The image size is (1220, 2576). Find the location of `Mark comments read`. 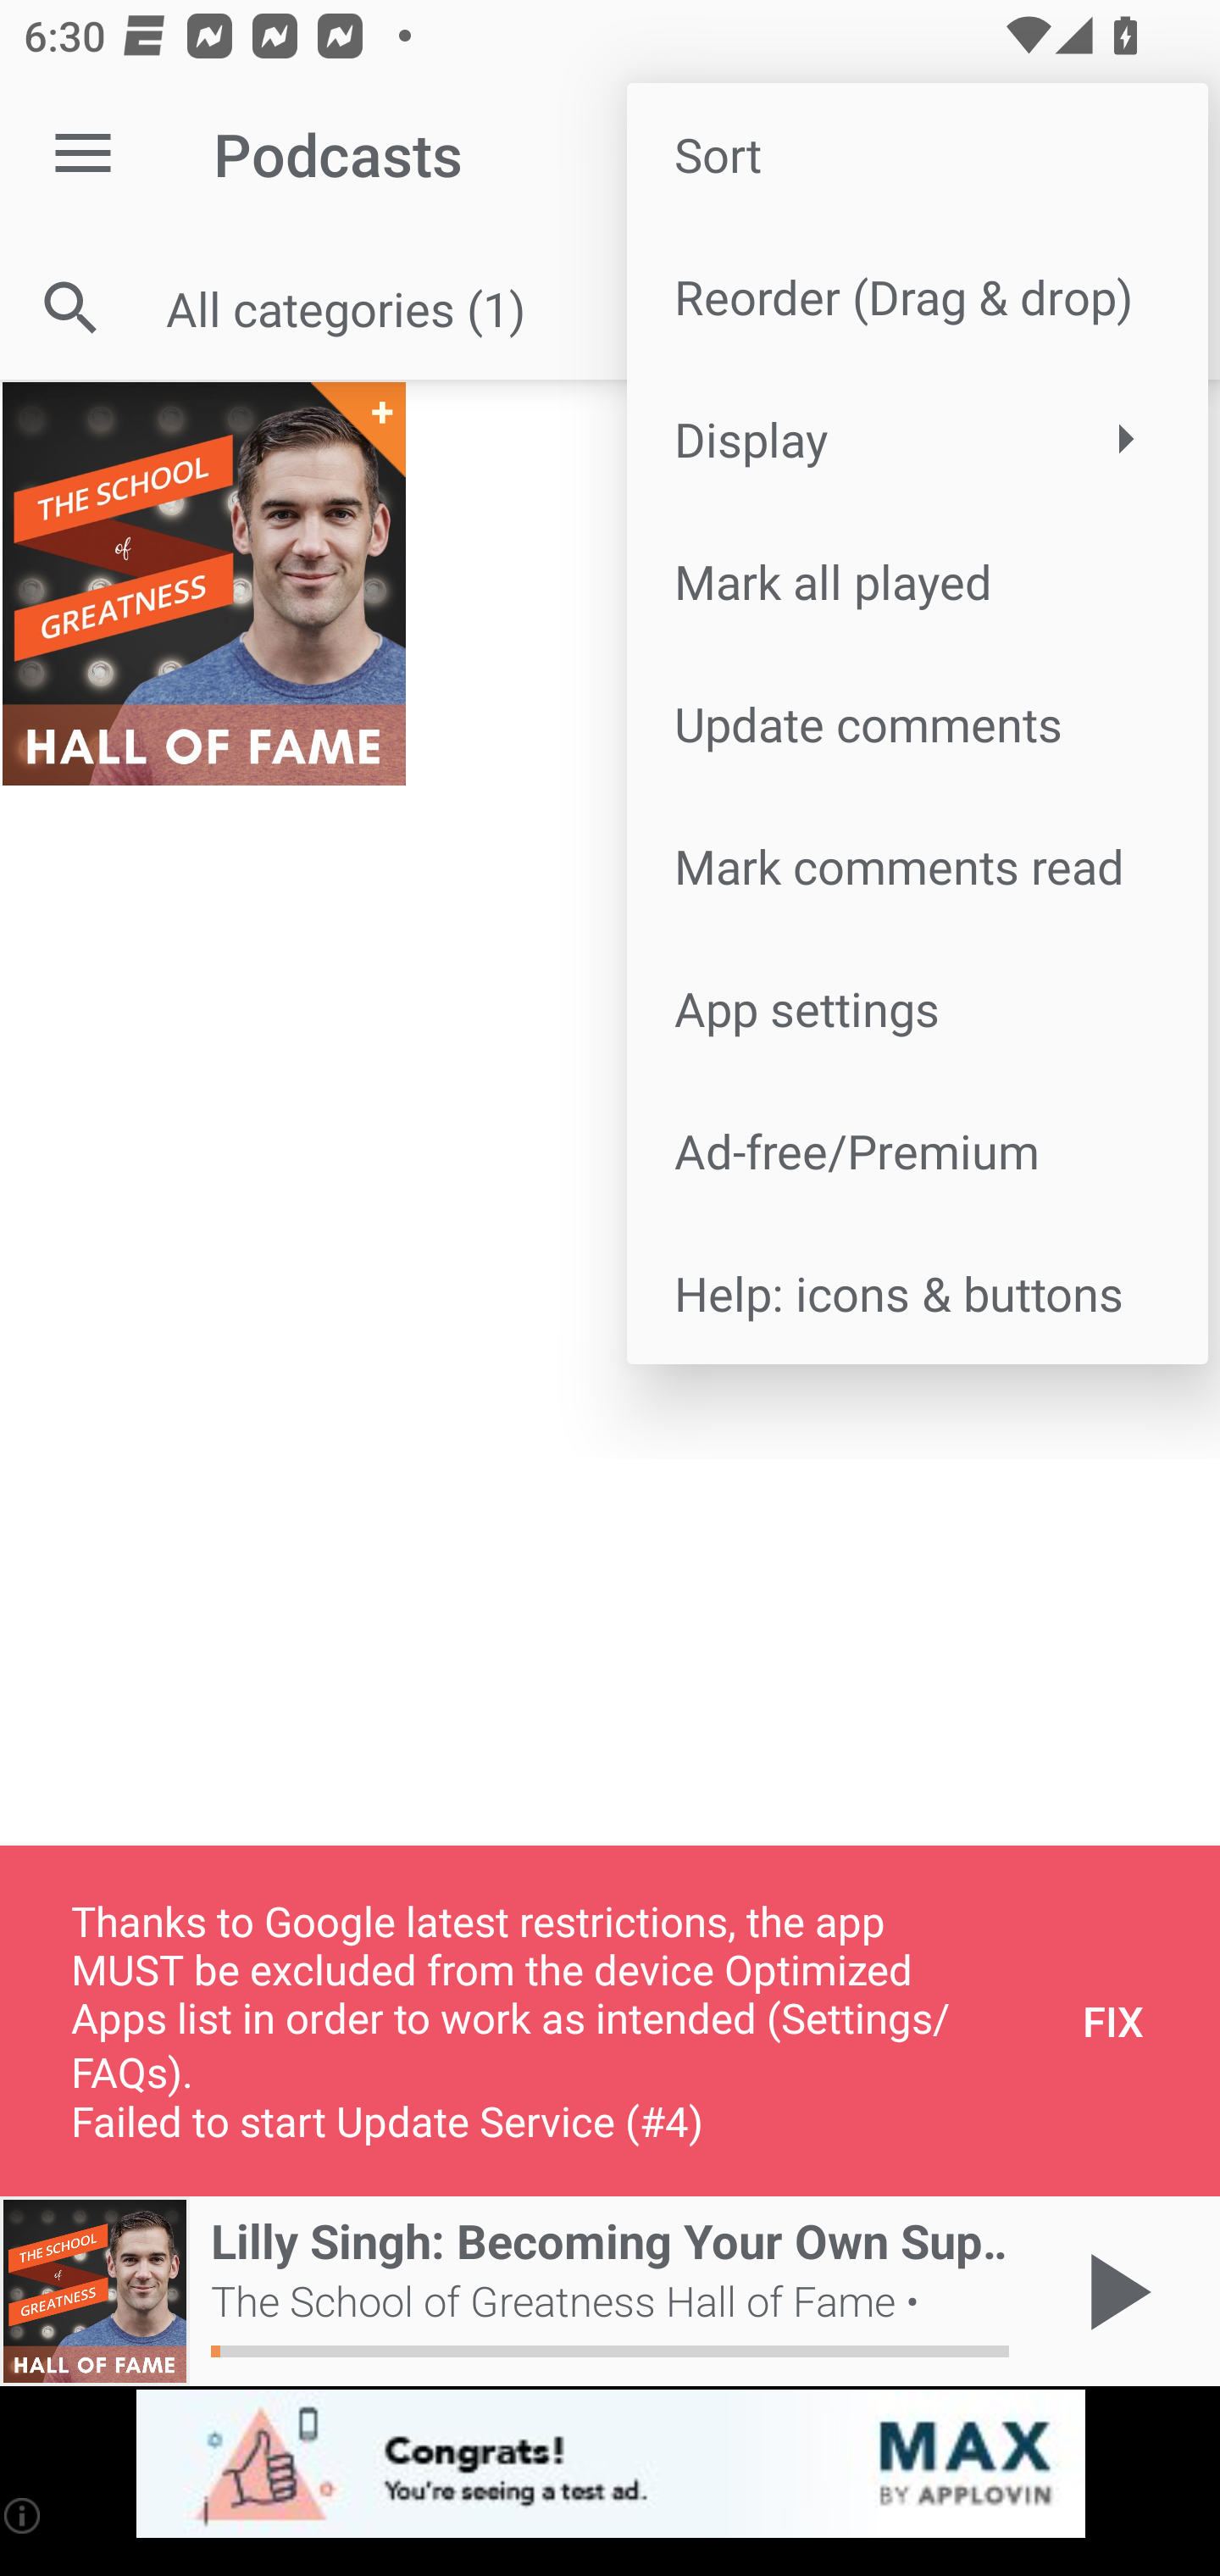

Mark comments read is located at coordinates (917, 866).